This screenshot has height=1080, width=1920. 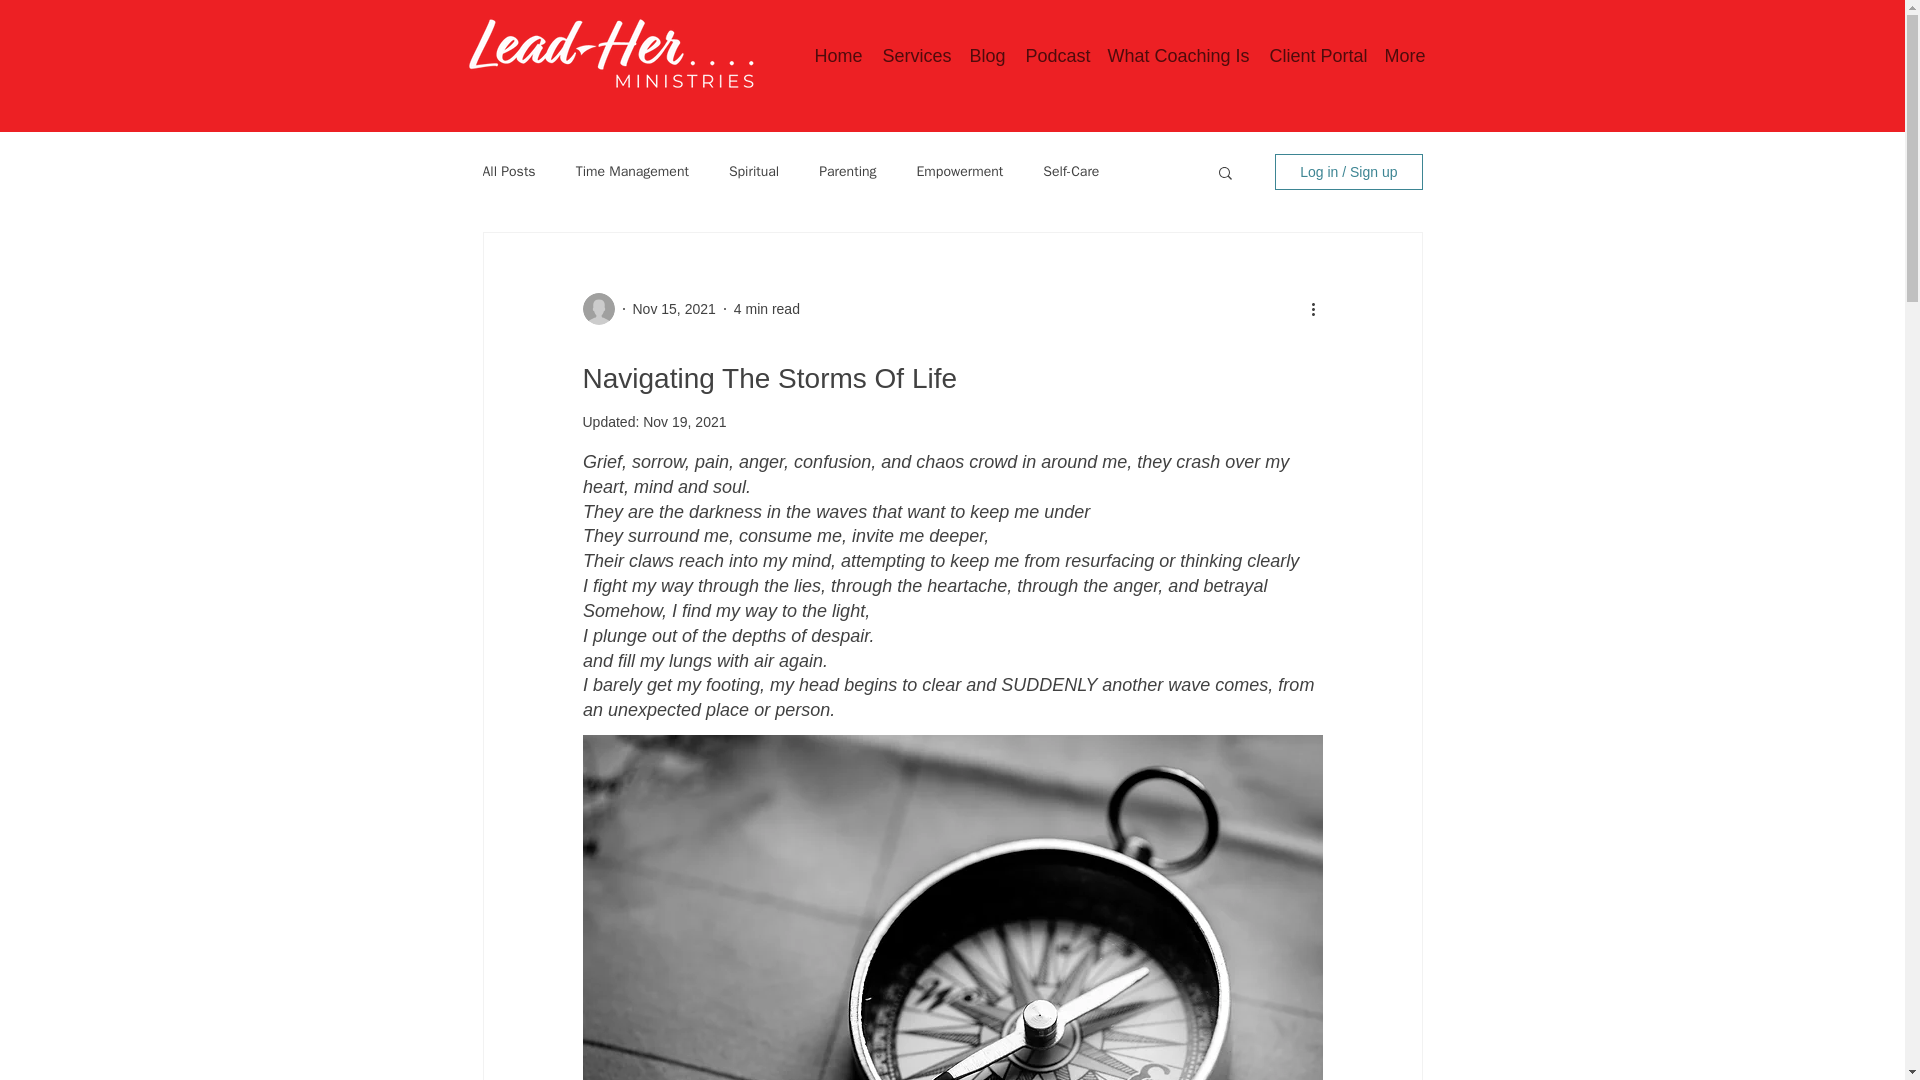 What do you see at coordinates (754, 172) in the screenshot?
I see `Spiritual` at bounding box center [754, 172].